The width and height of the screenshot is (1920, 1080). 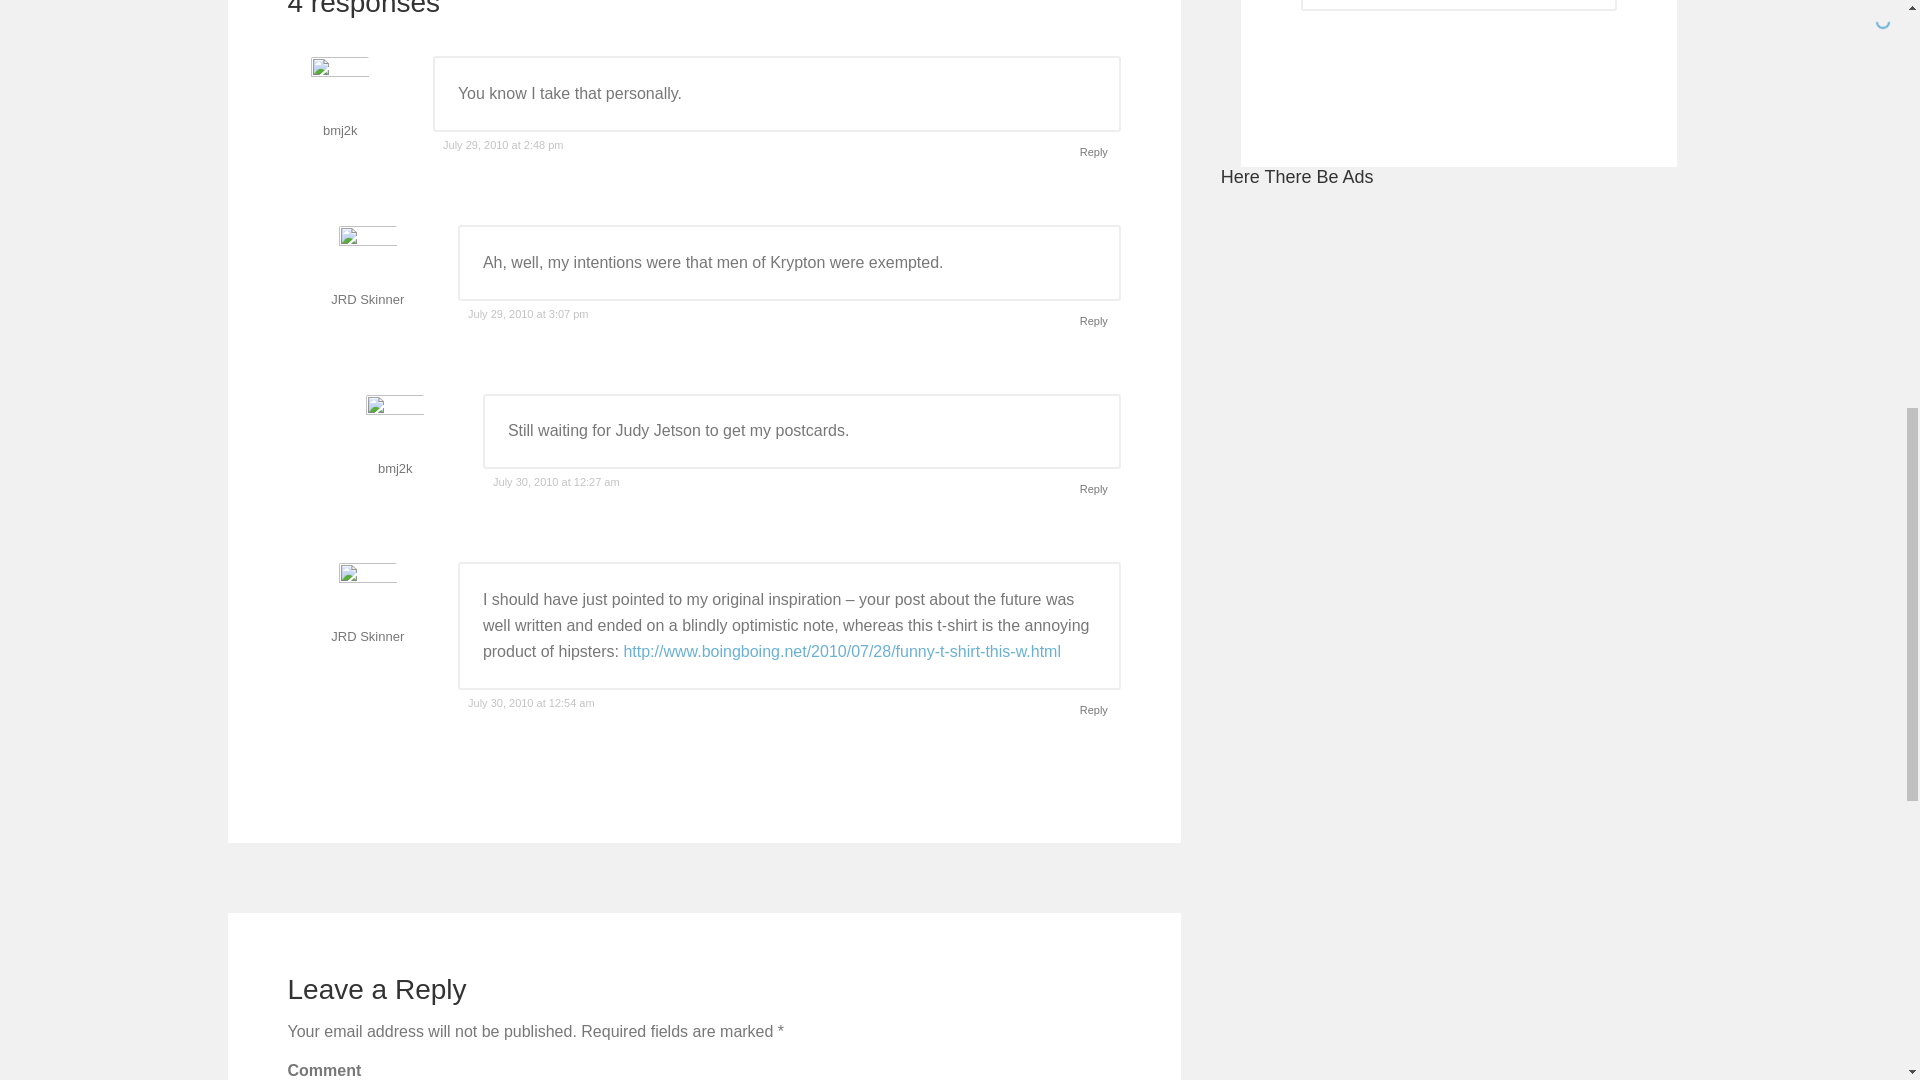 What do you see at coordinates (1094, 710) in the screenshot?
I see `Reply` at bounding box center [1094, 710].